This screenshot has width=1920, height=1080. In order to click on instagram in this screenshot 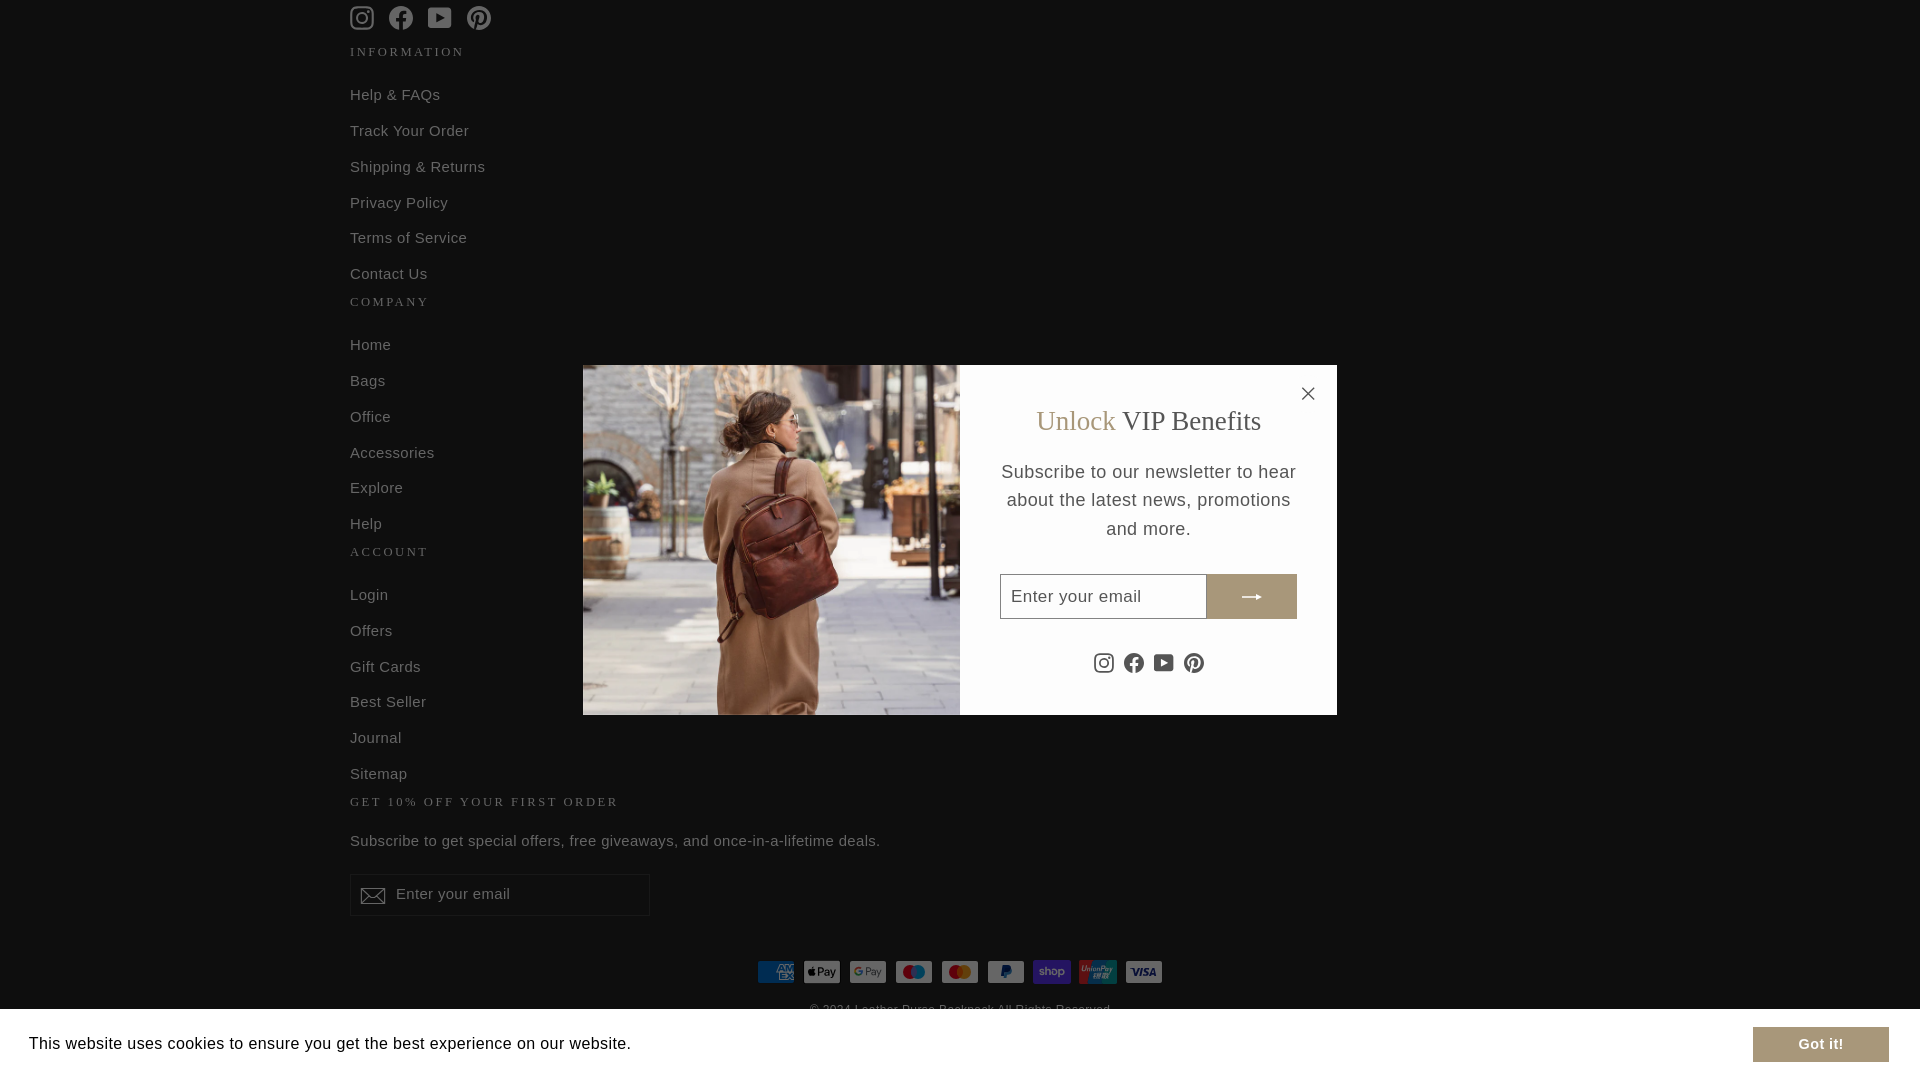, I will do `click(362, 18)`.